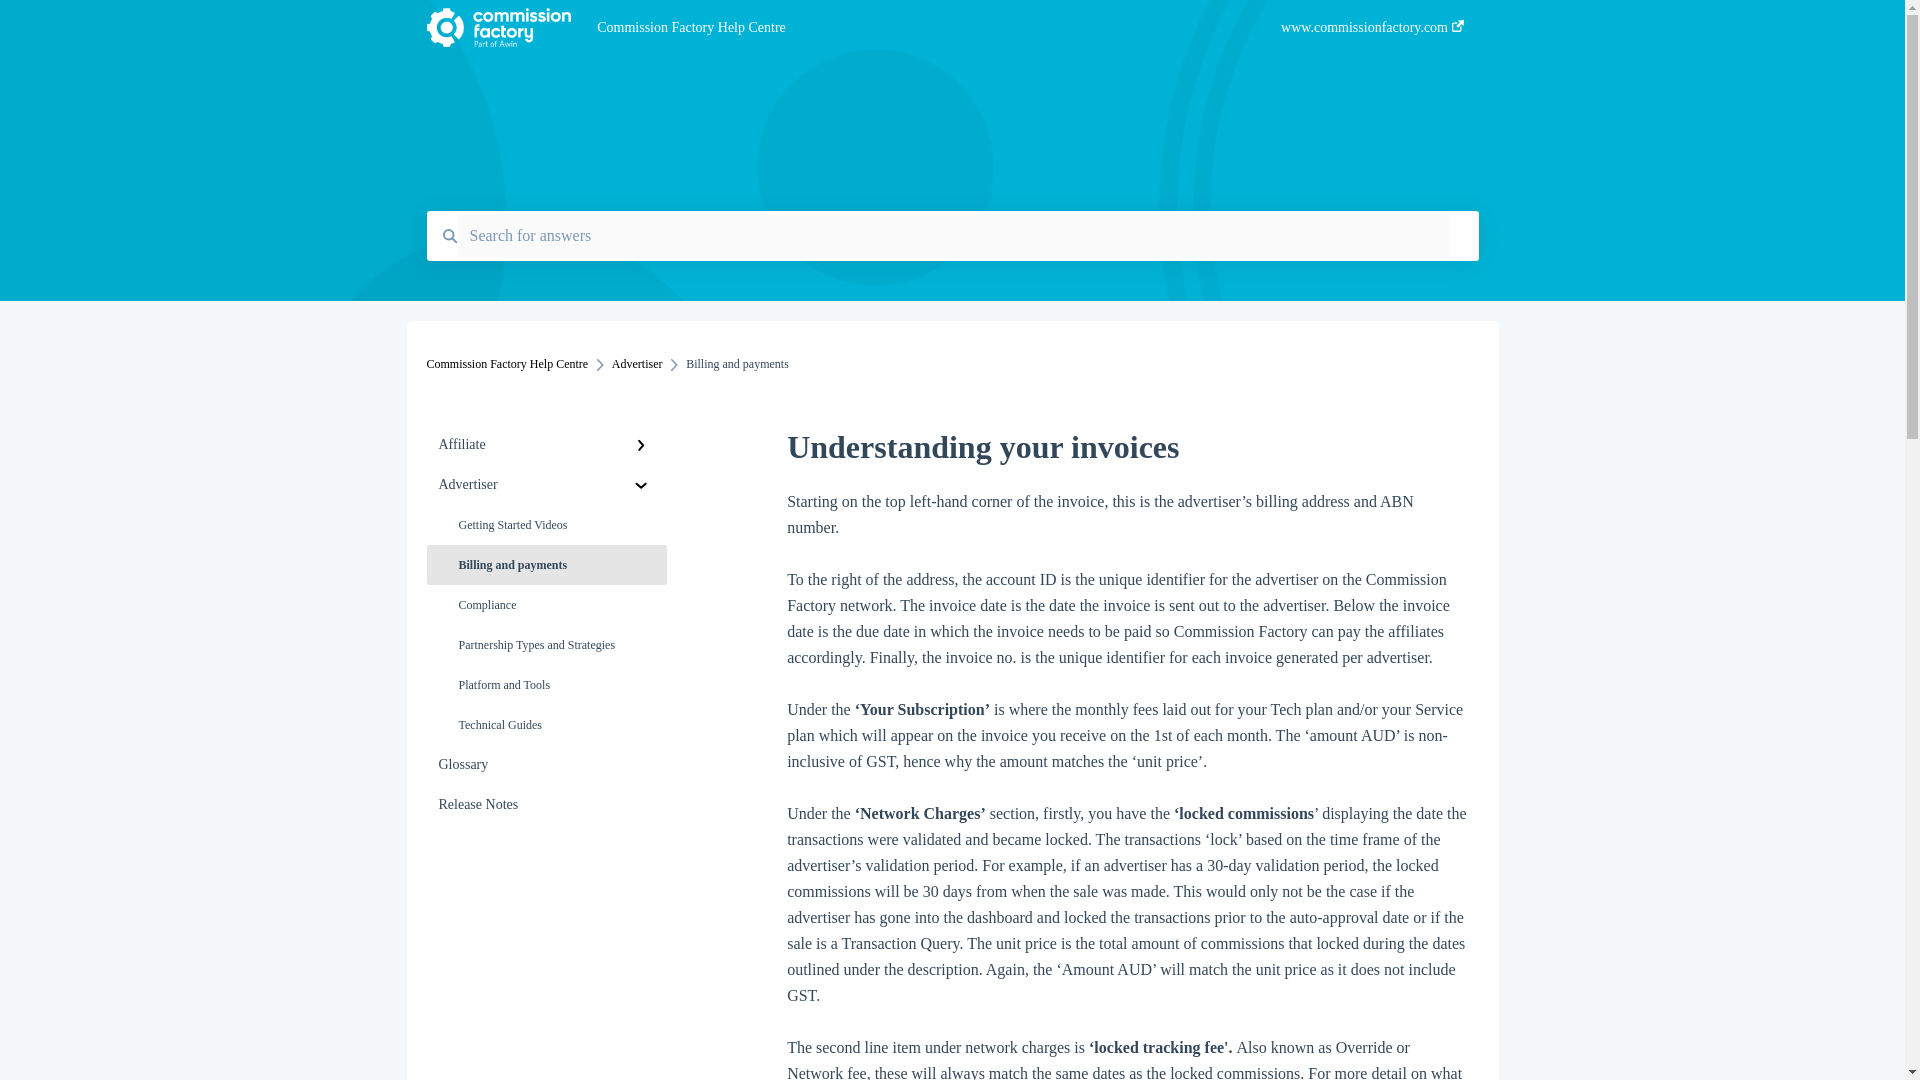  I want to click on Affiliate, so click(546, 445).